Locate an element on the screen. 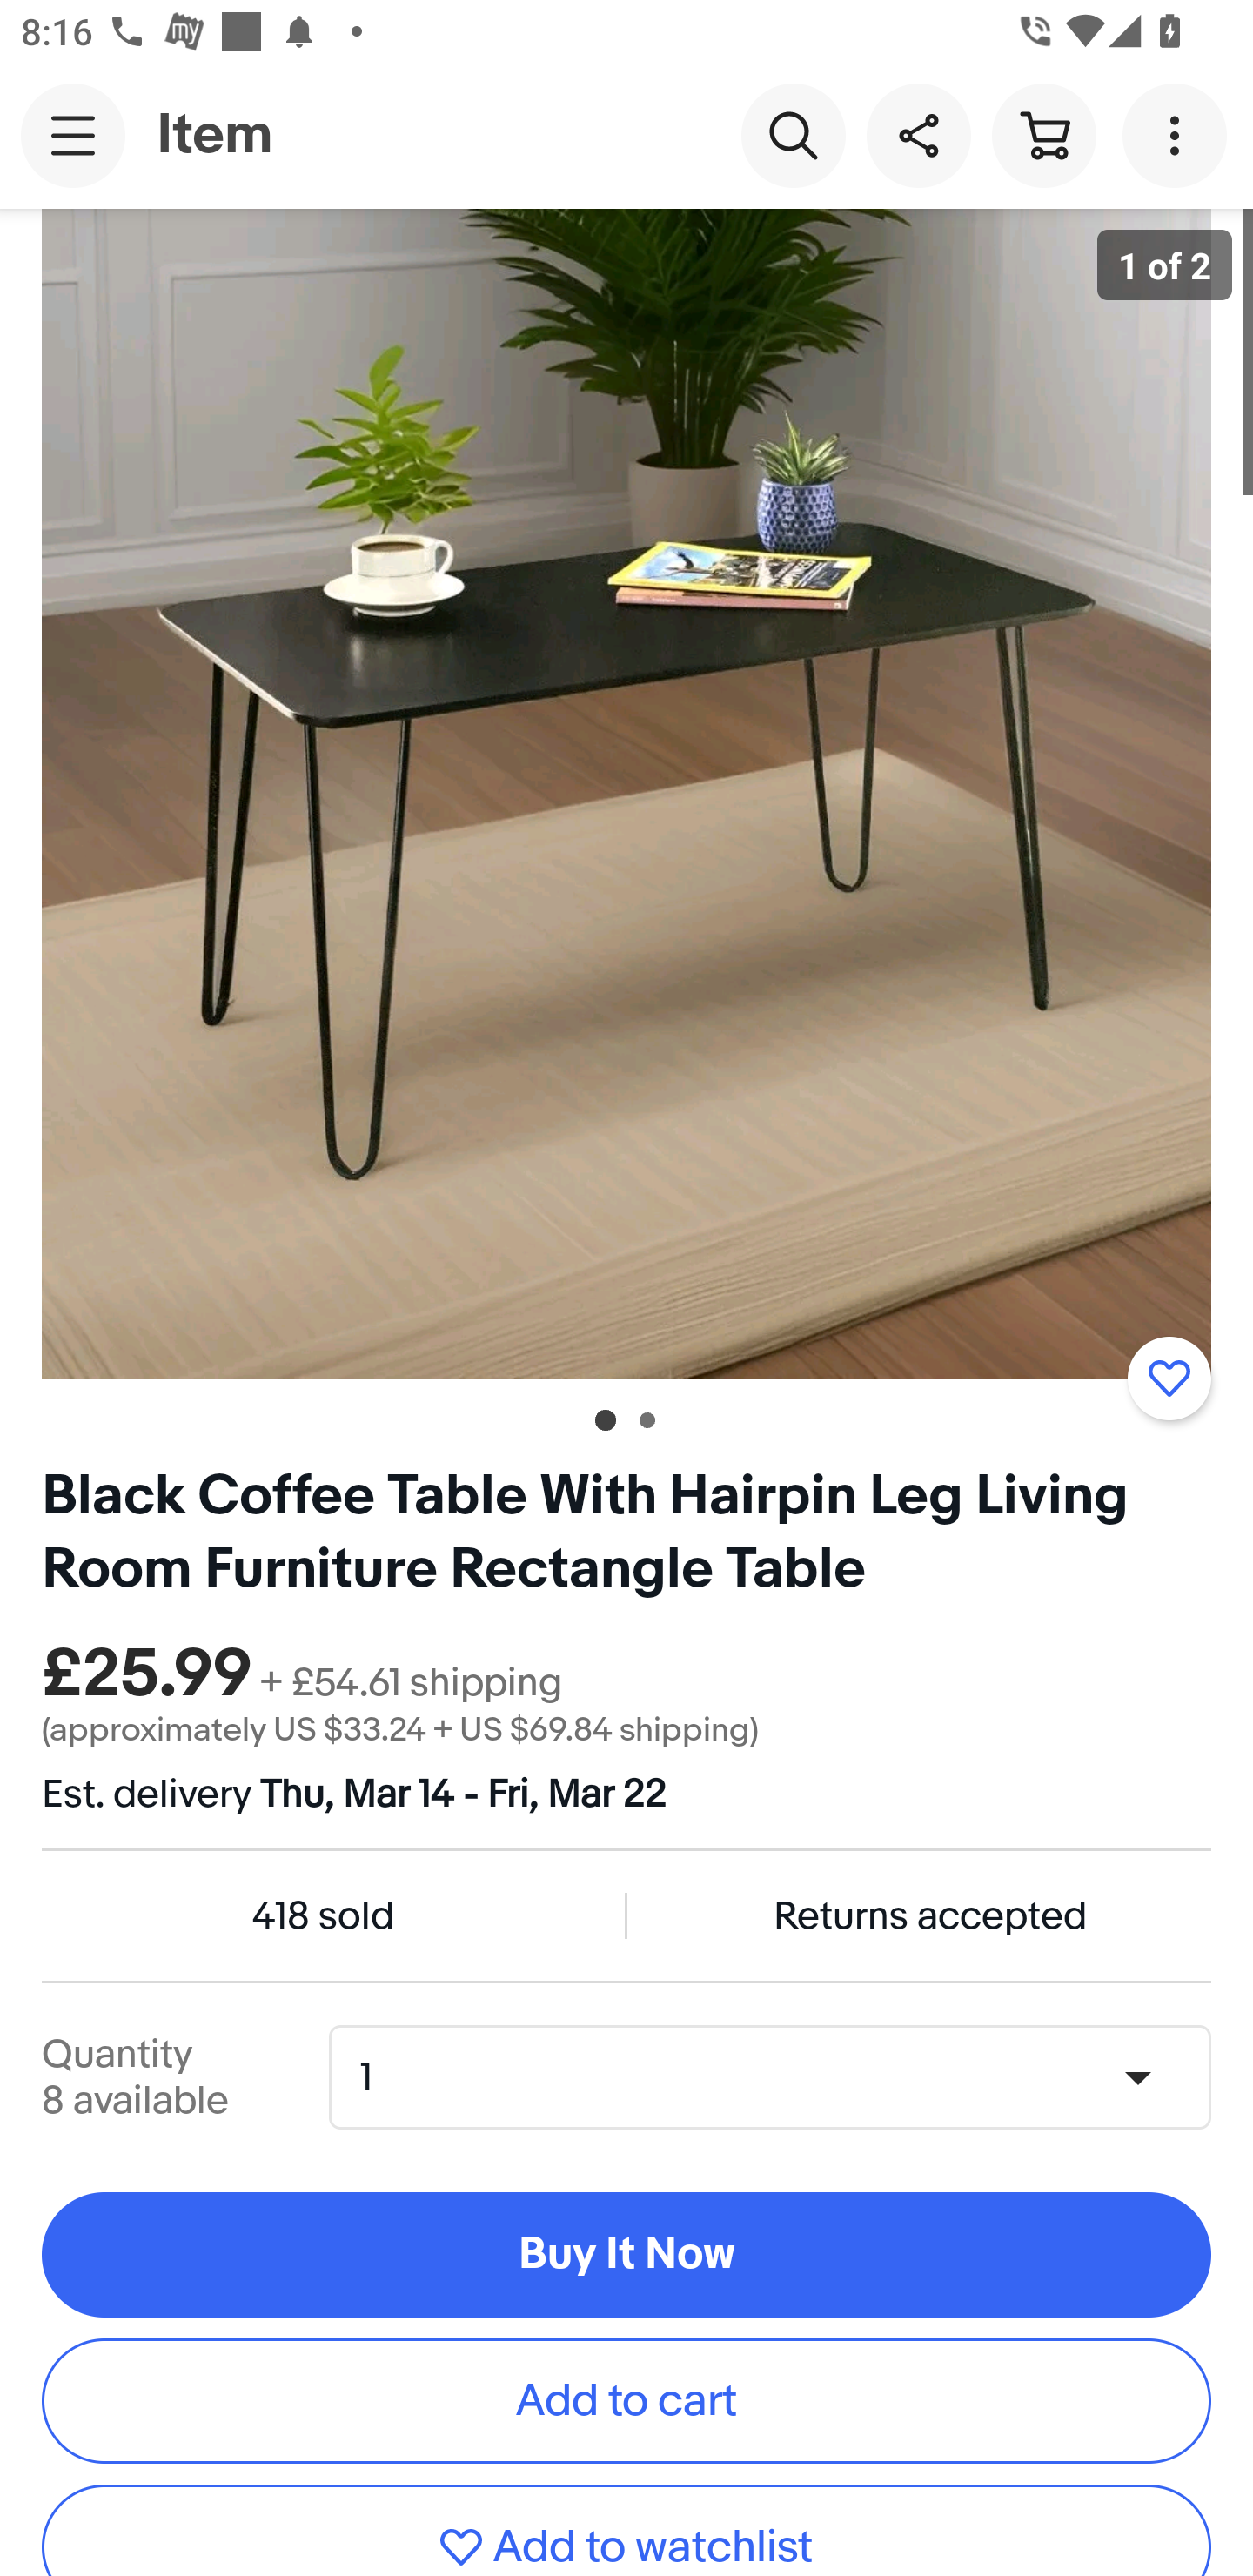  Search is located at coordinates (793, 134).